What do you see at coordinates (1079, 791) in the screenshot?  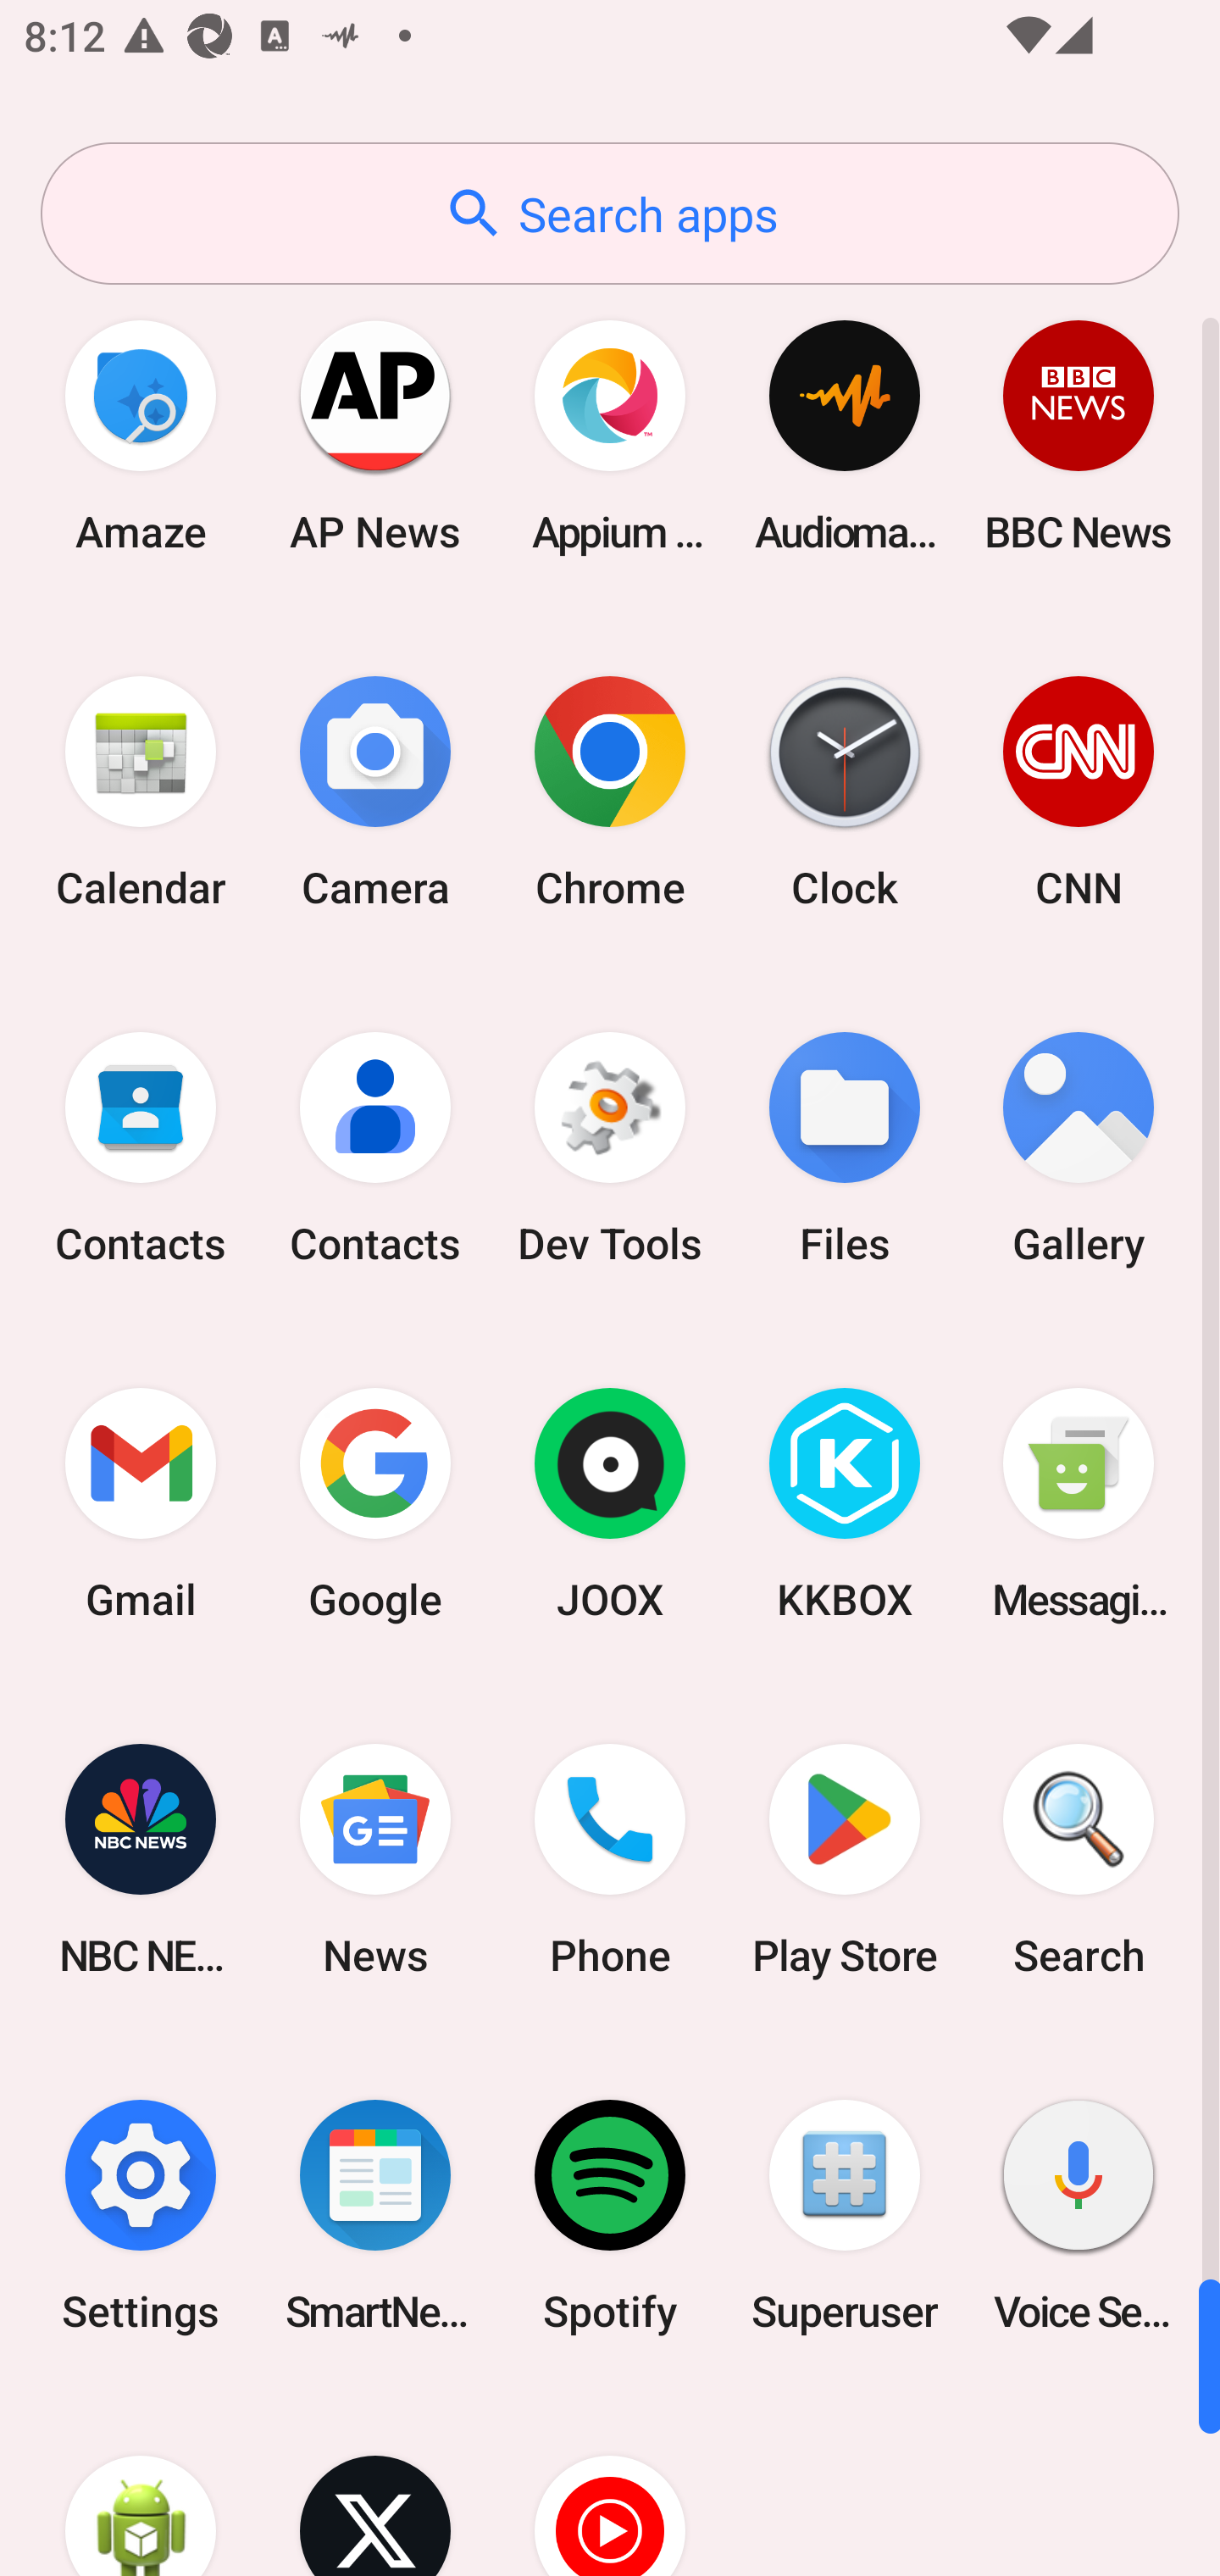 I see `CNN` at bounding box center [1079, 791].